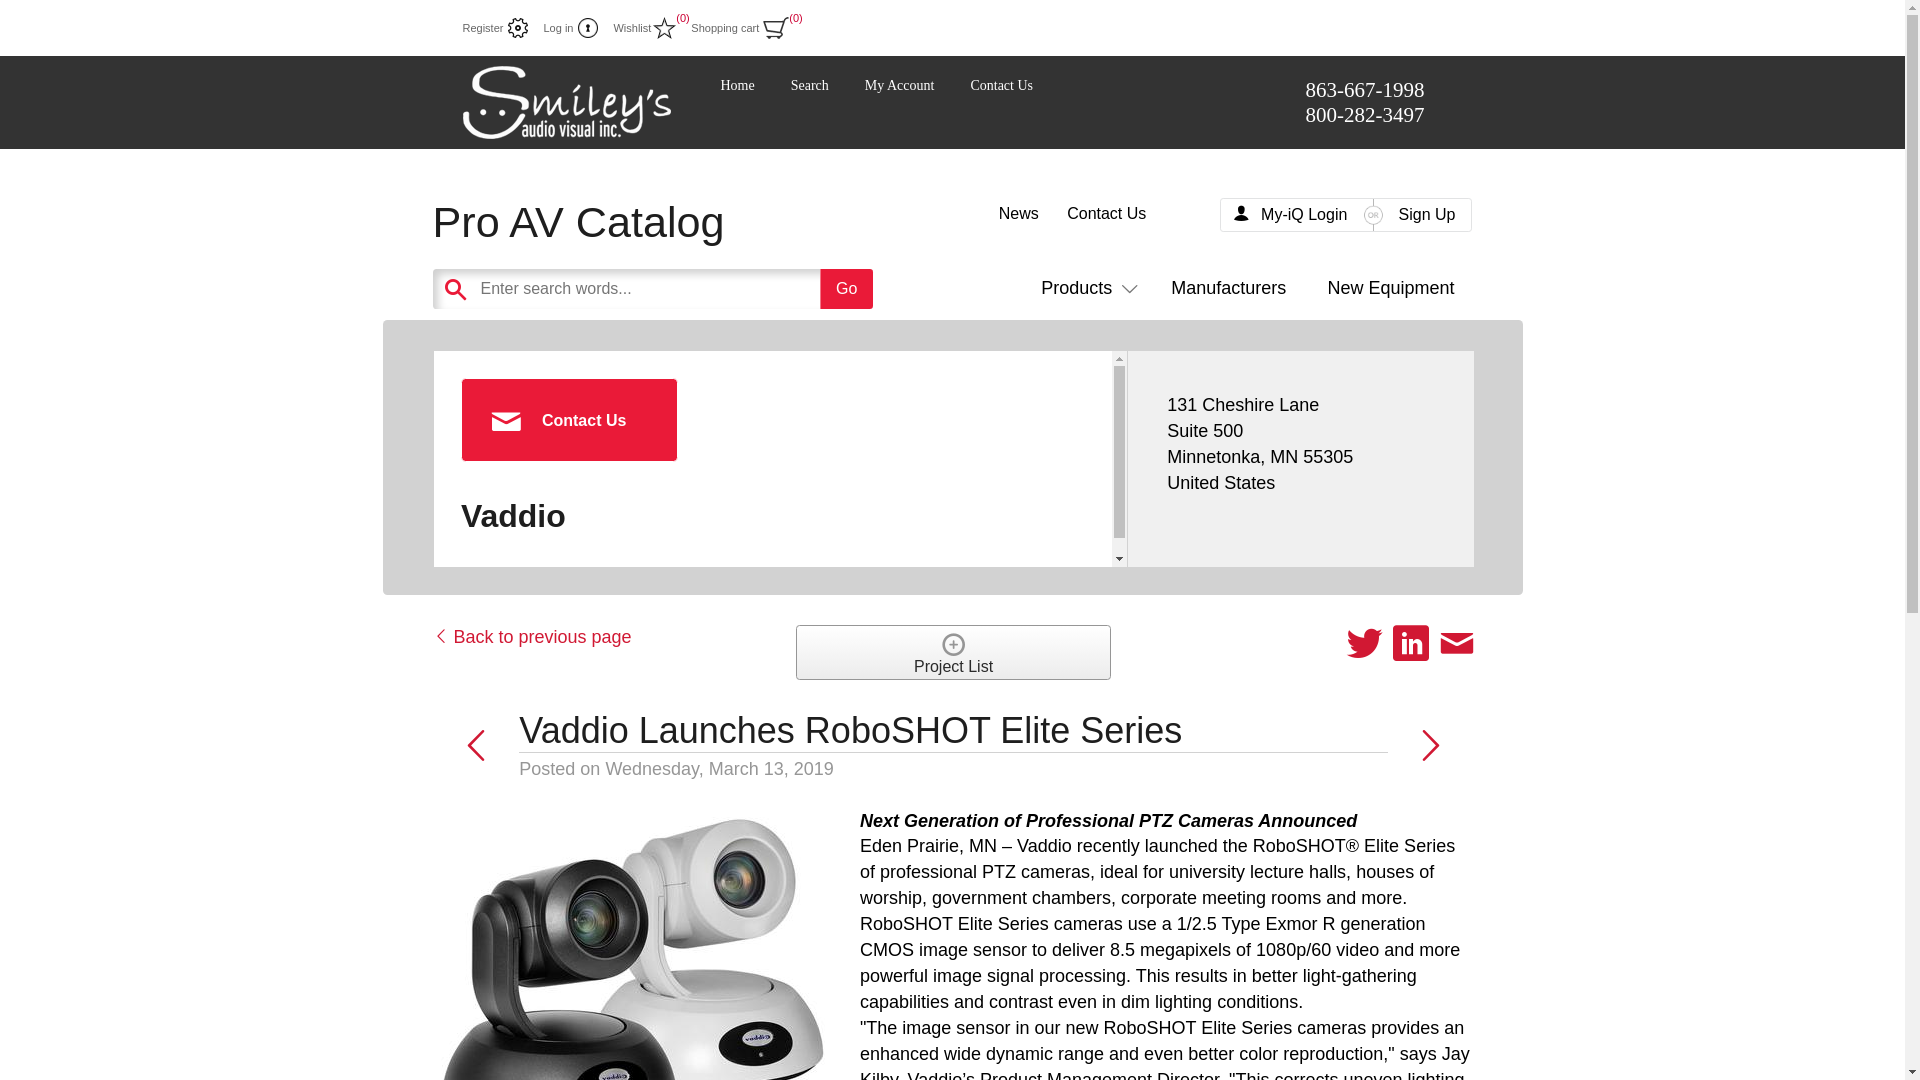 The width and height of the screenshot is (1920, 1080). I want to click on Go, so click(846, 288).